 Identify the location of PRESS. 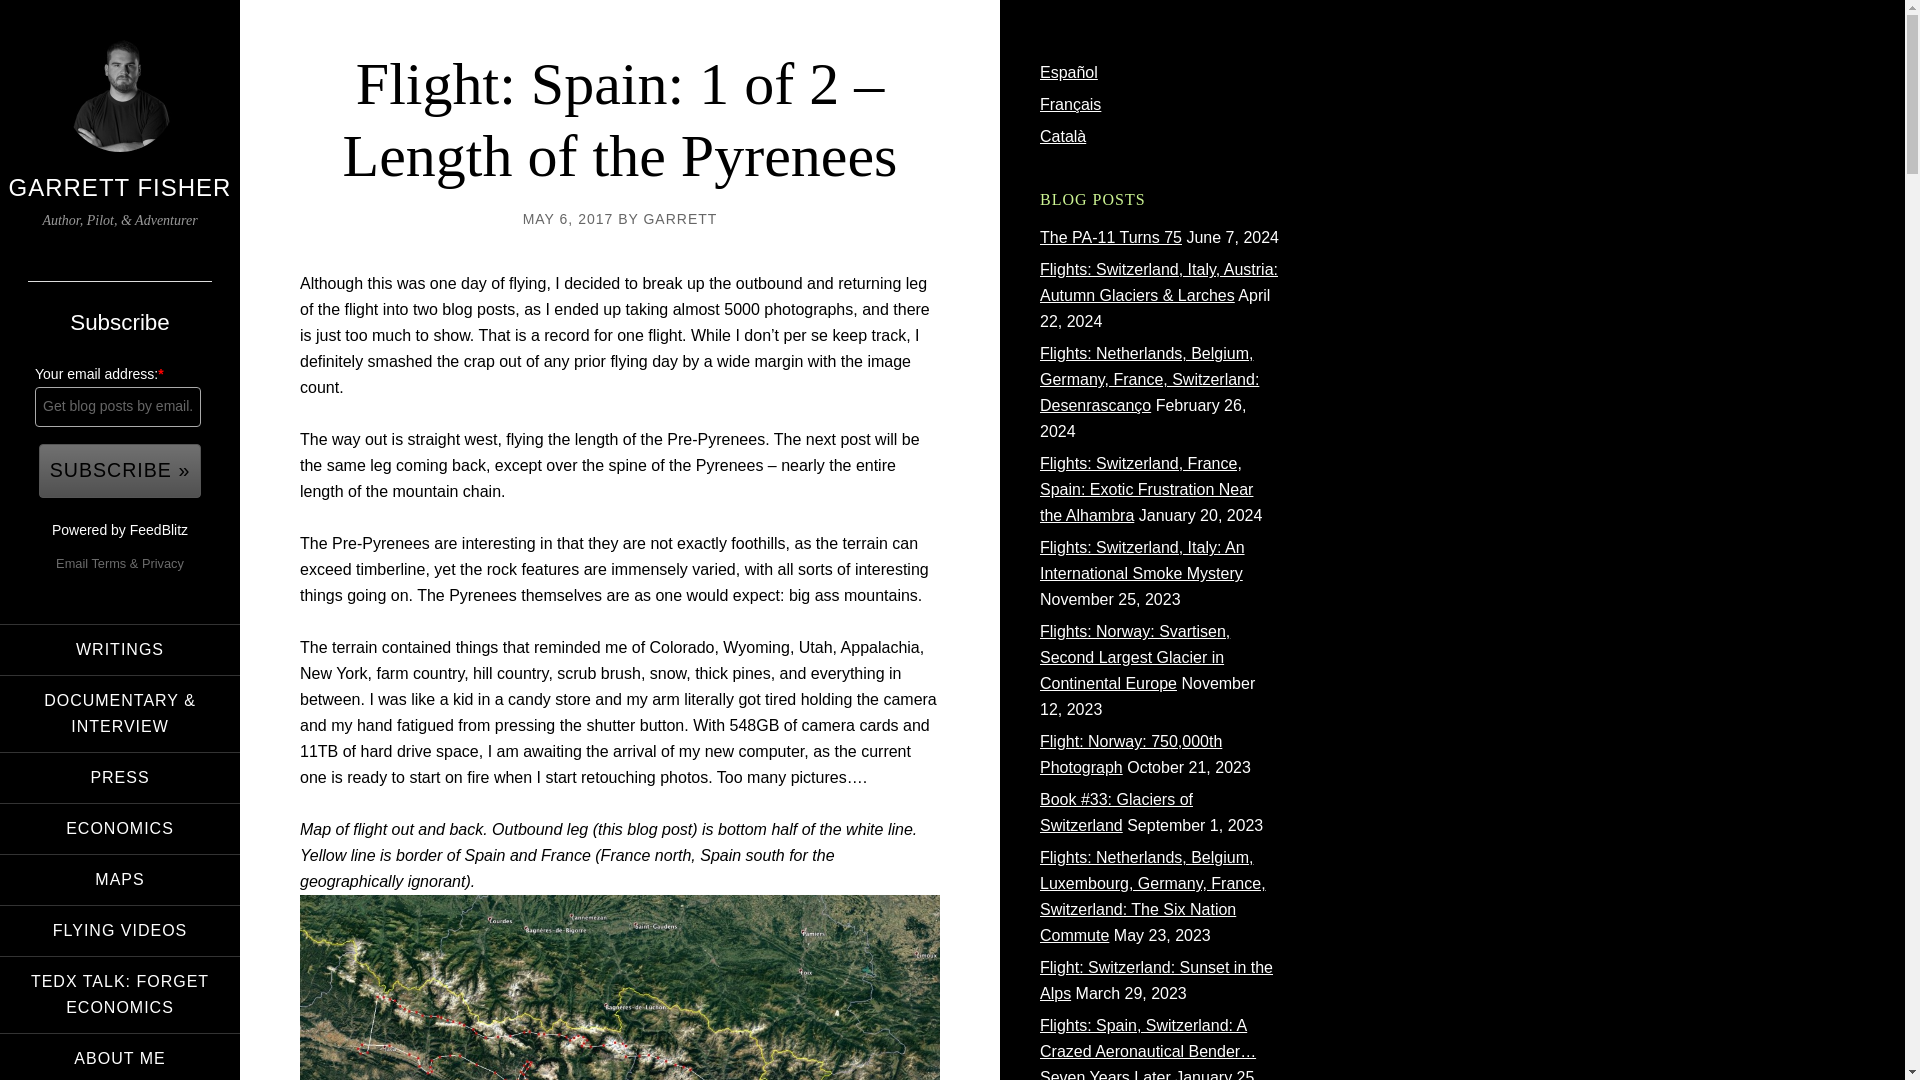
(120, 778).